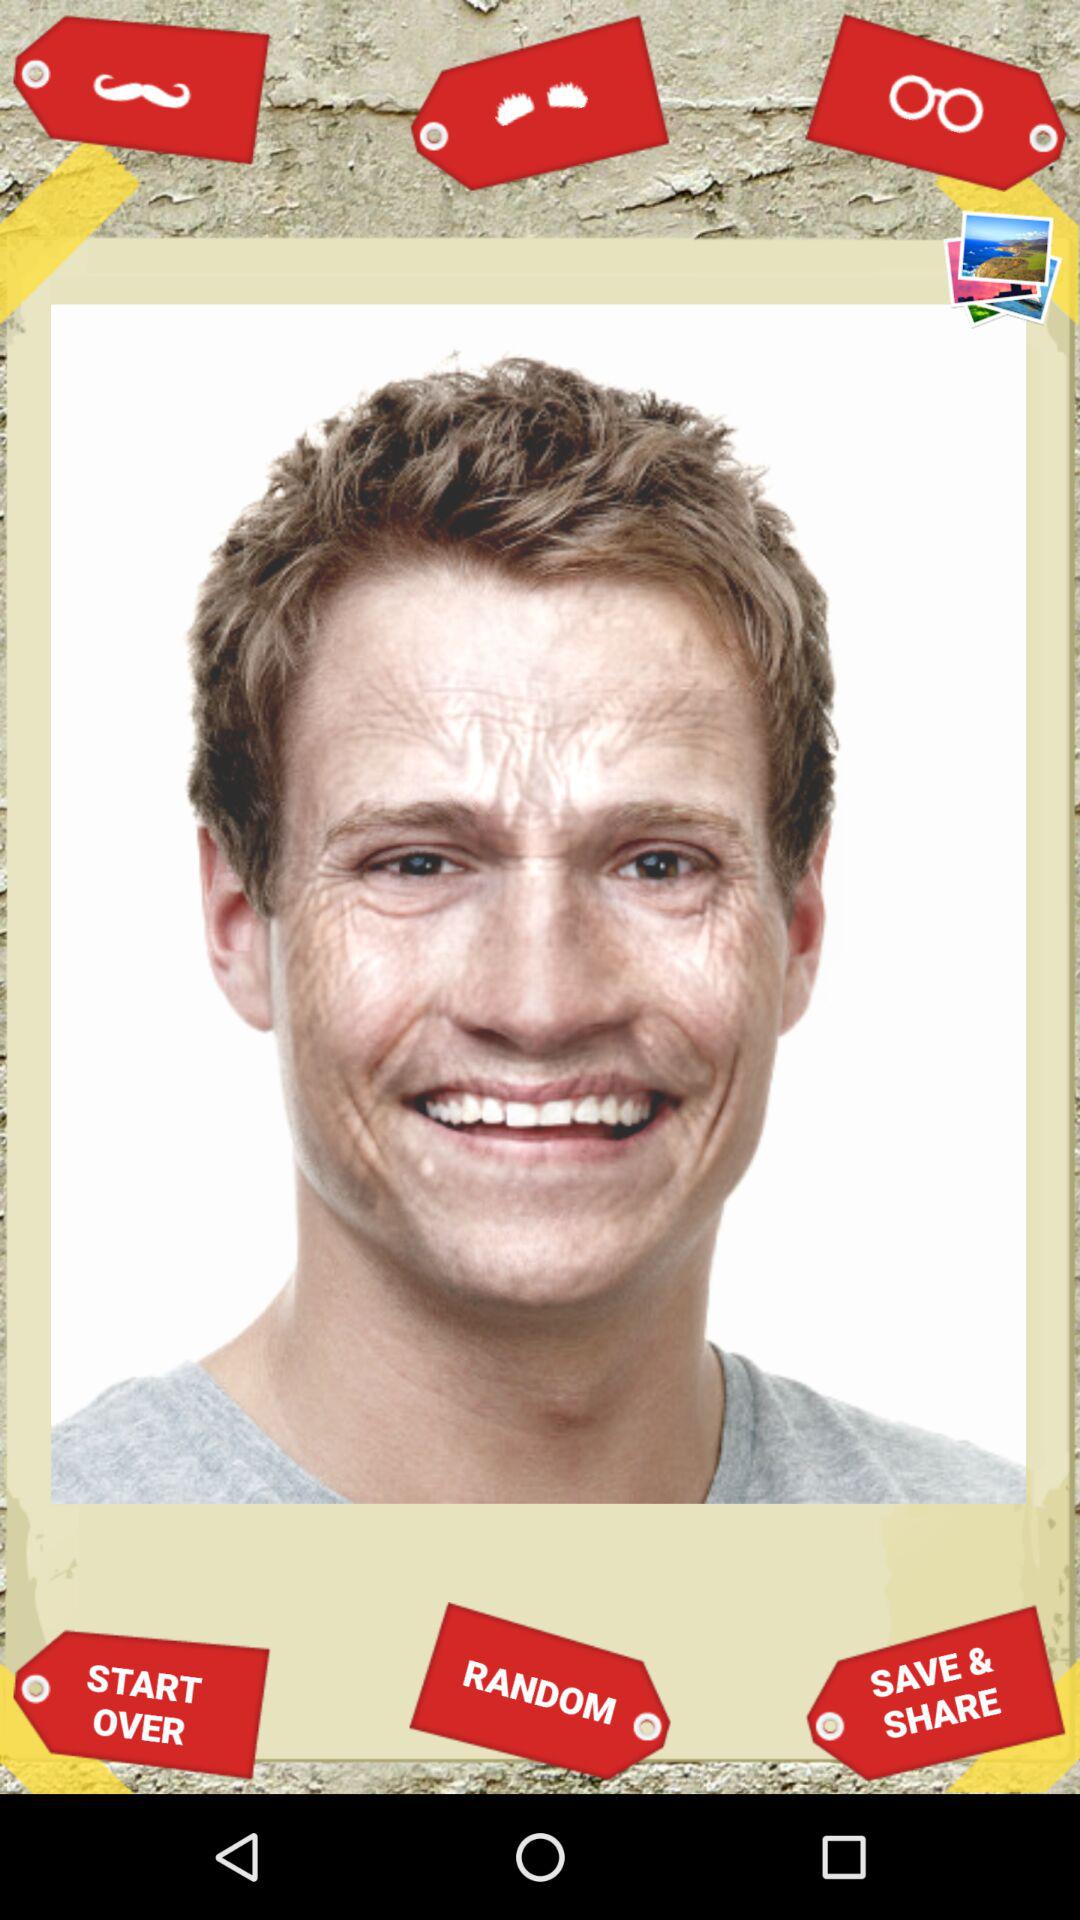 This screenshot has height=1920, width=1080. Describe the element at coordinates (142, 89) in the screenshot. I see `turn off item above the start
over` at that location.